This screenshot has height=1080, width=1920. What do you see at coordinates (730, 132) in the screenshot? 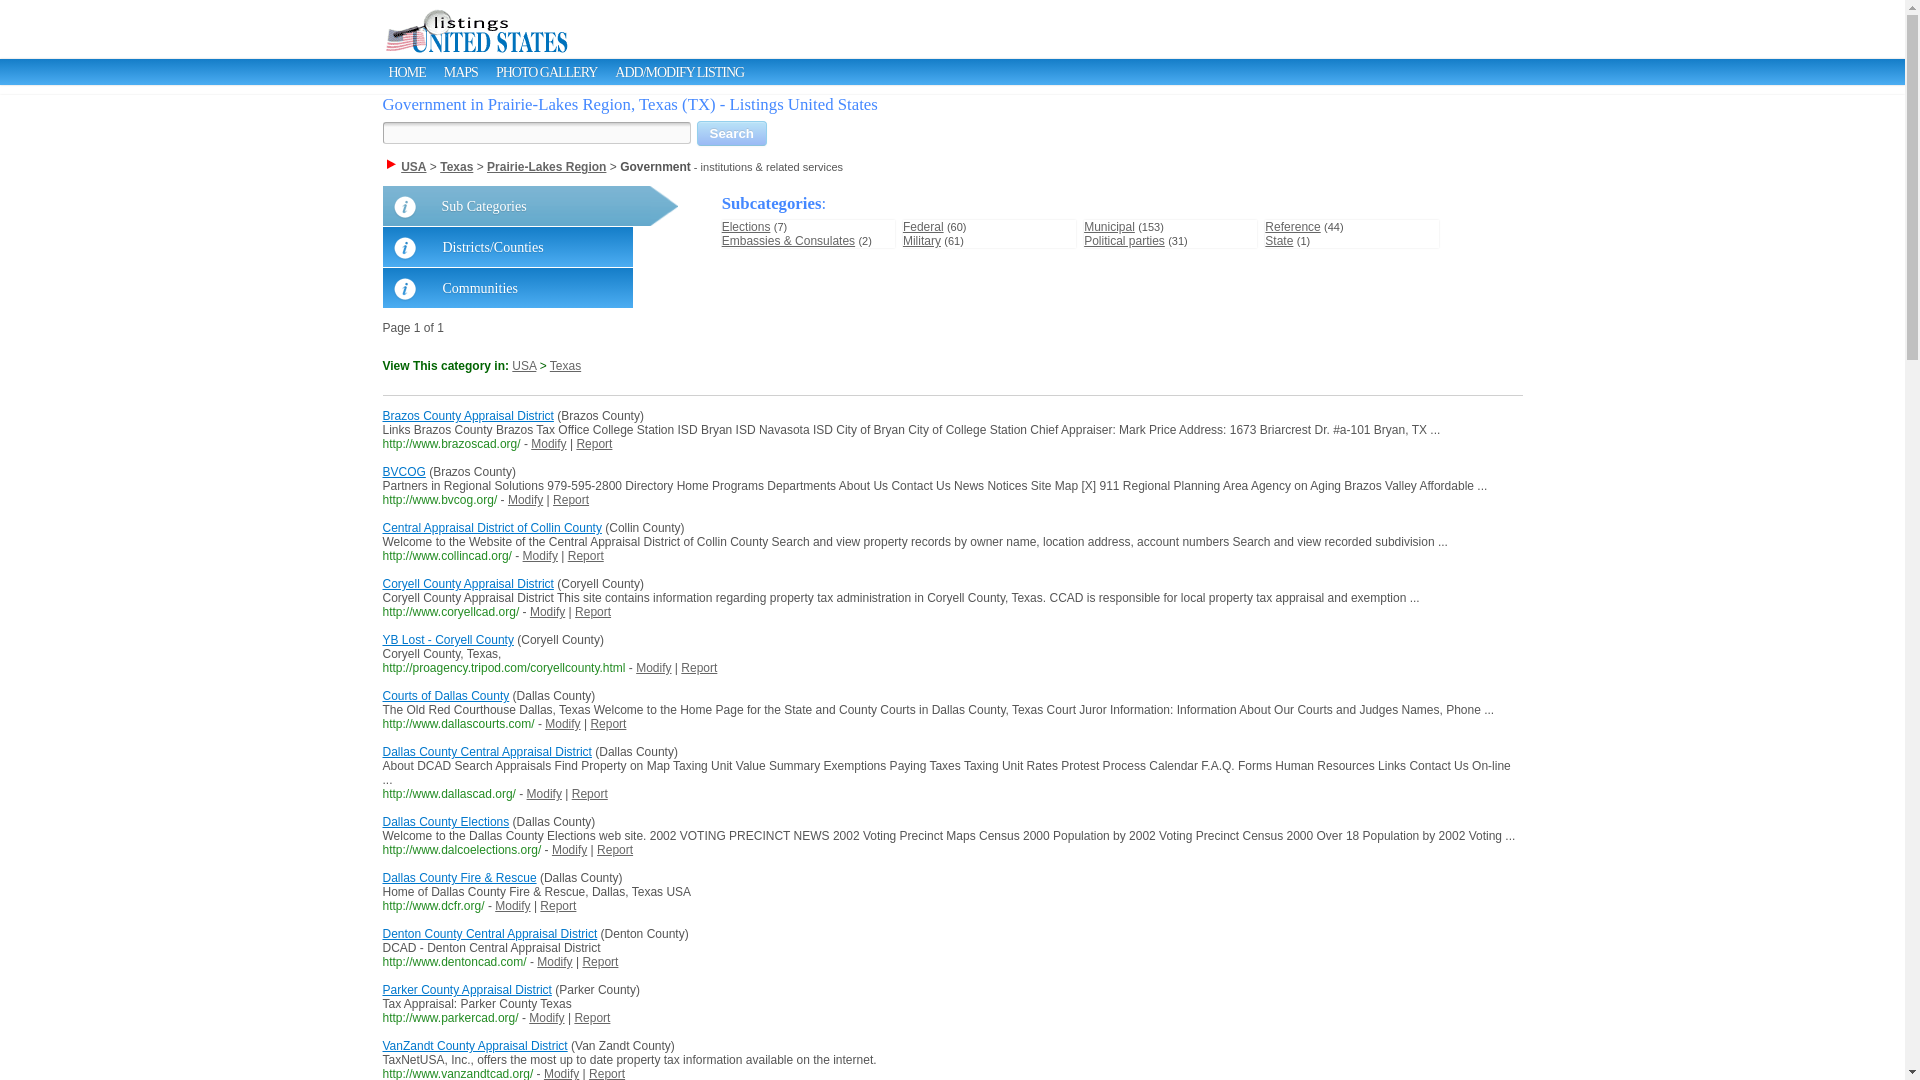
I see `Search` at bounding box center [730, 132].